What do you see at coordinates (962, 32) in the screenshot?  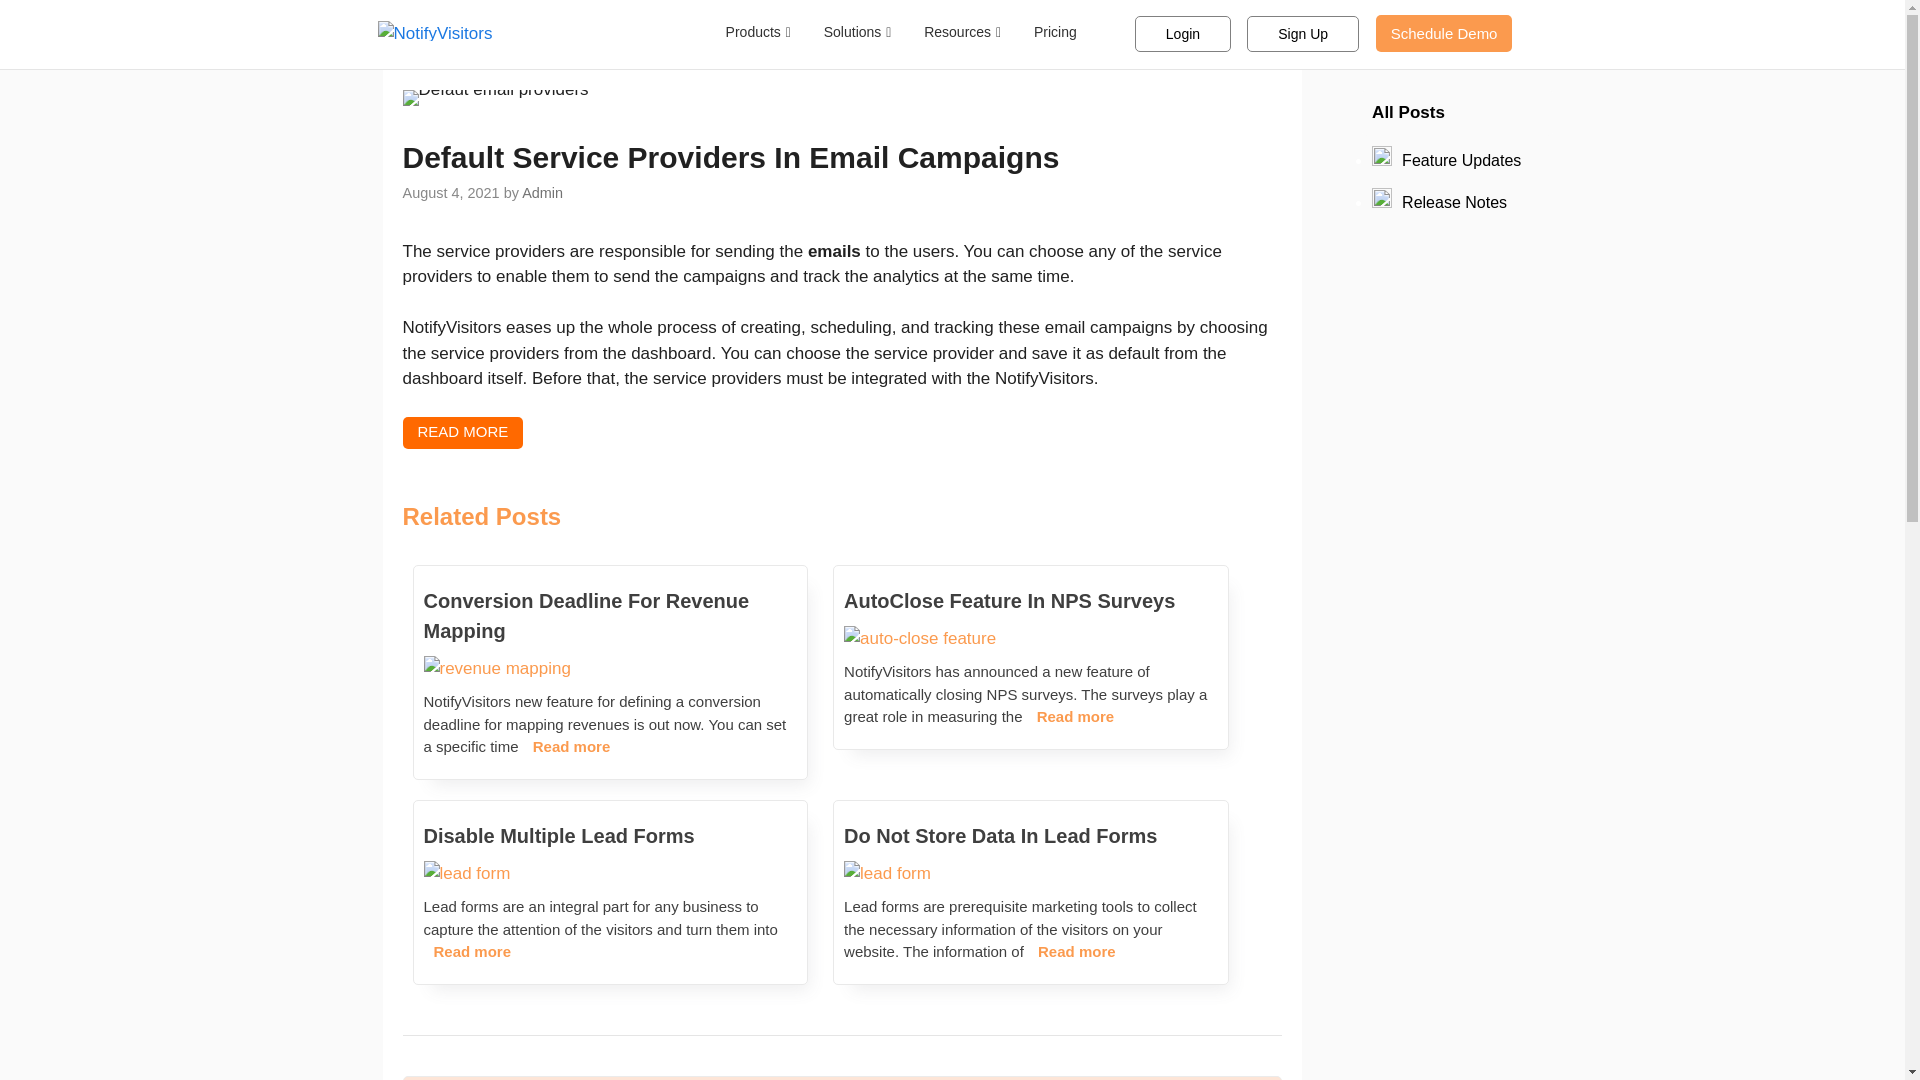 I see `Resources` at bounding box center [962, 32].